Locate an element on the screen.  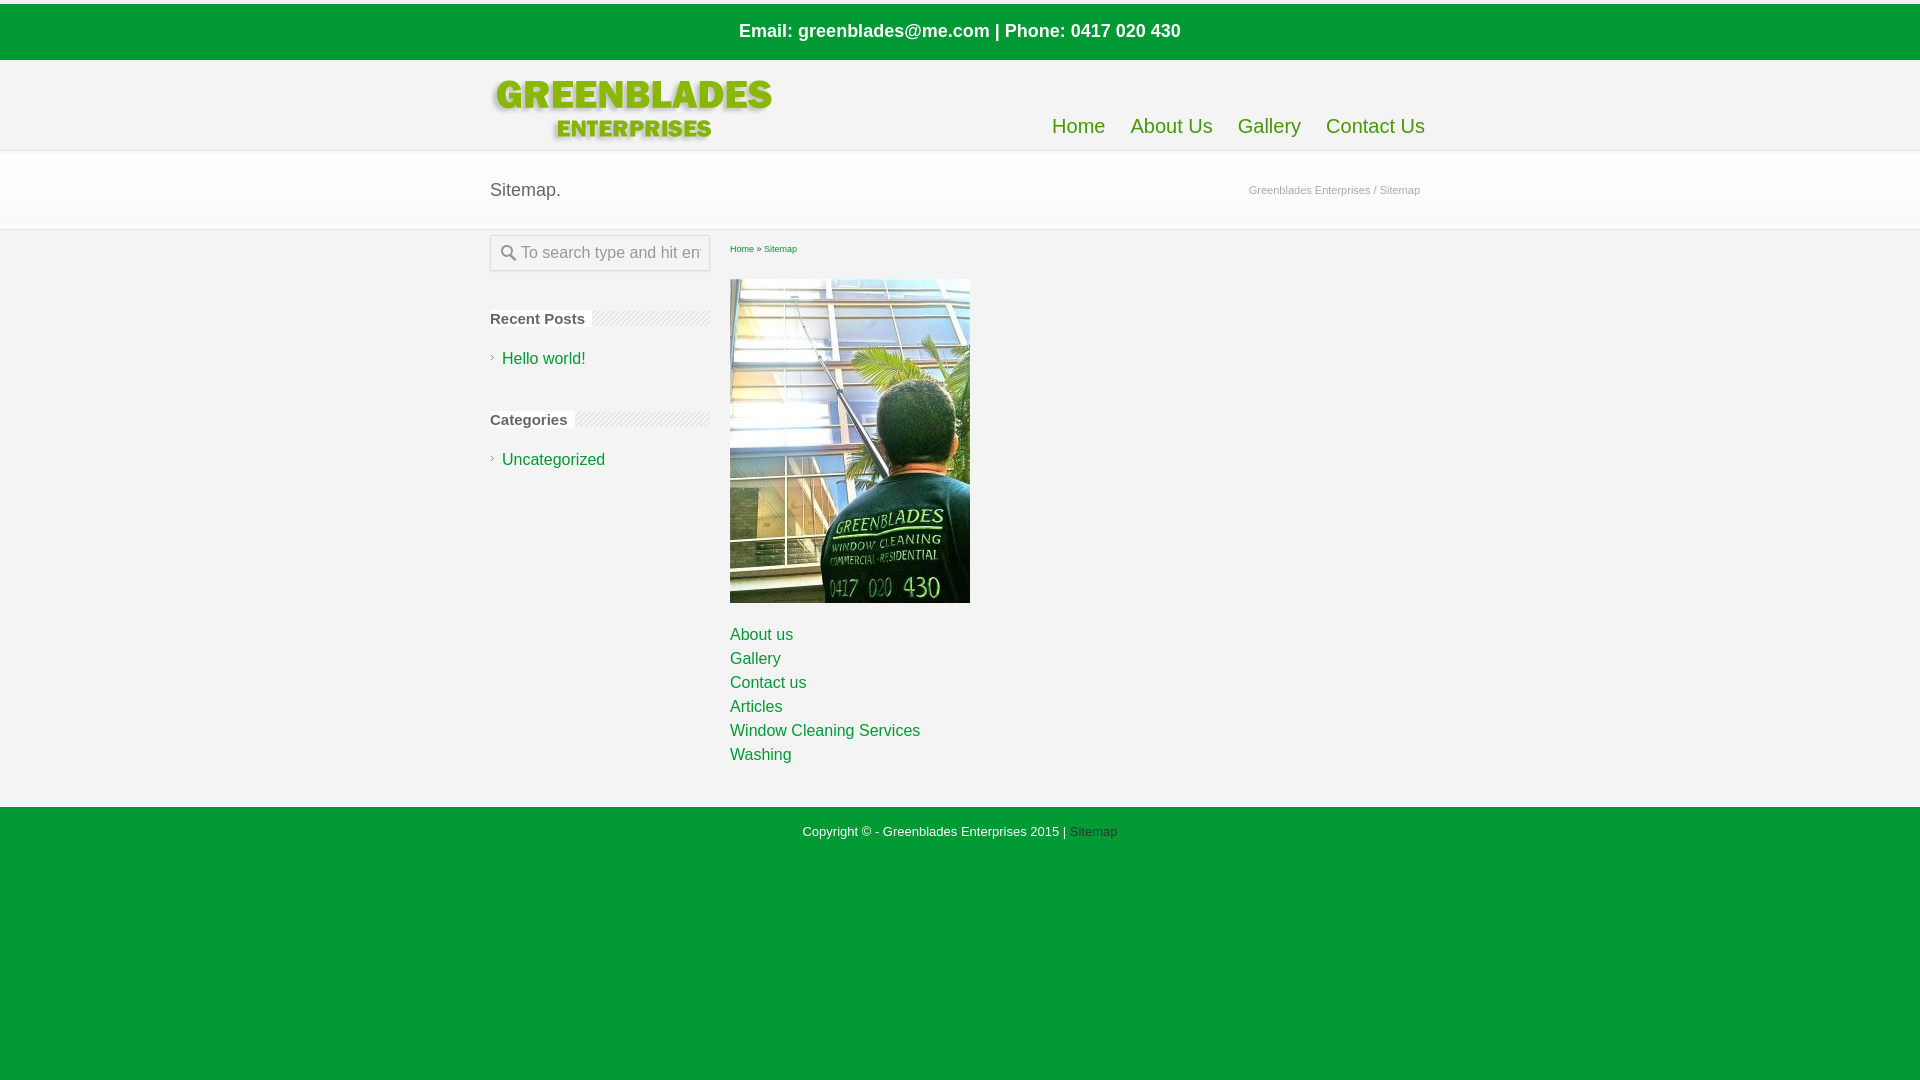
Contact us is located at coordinates (768, 682).